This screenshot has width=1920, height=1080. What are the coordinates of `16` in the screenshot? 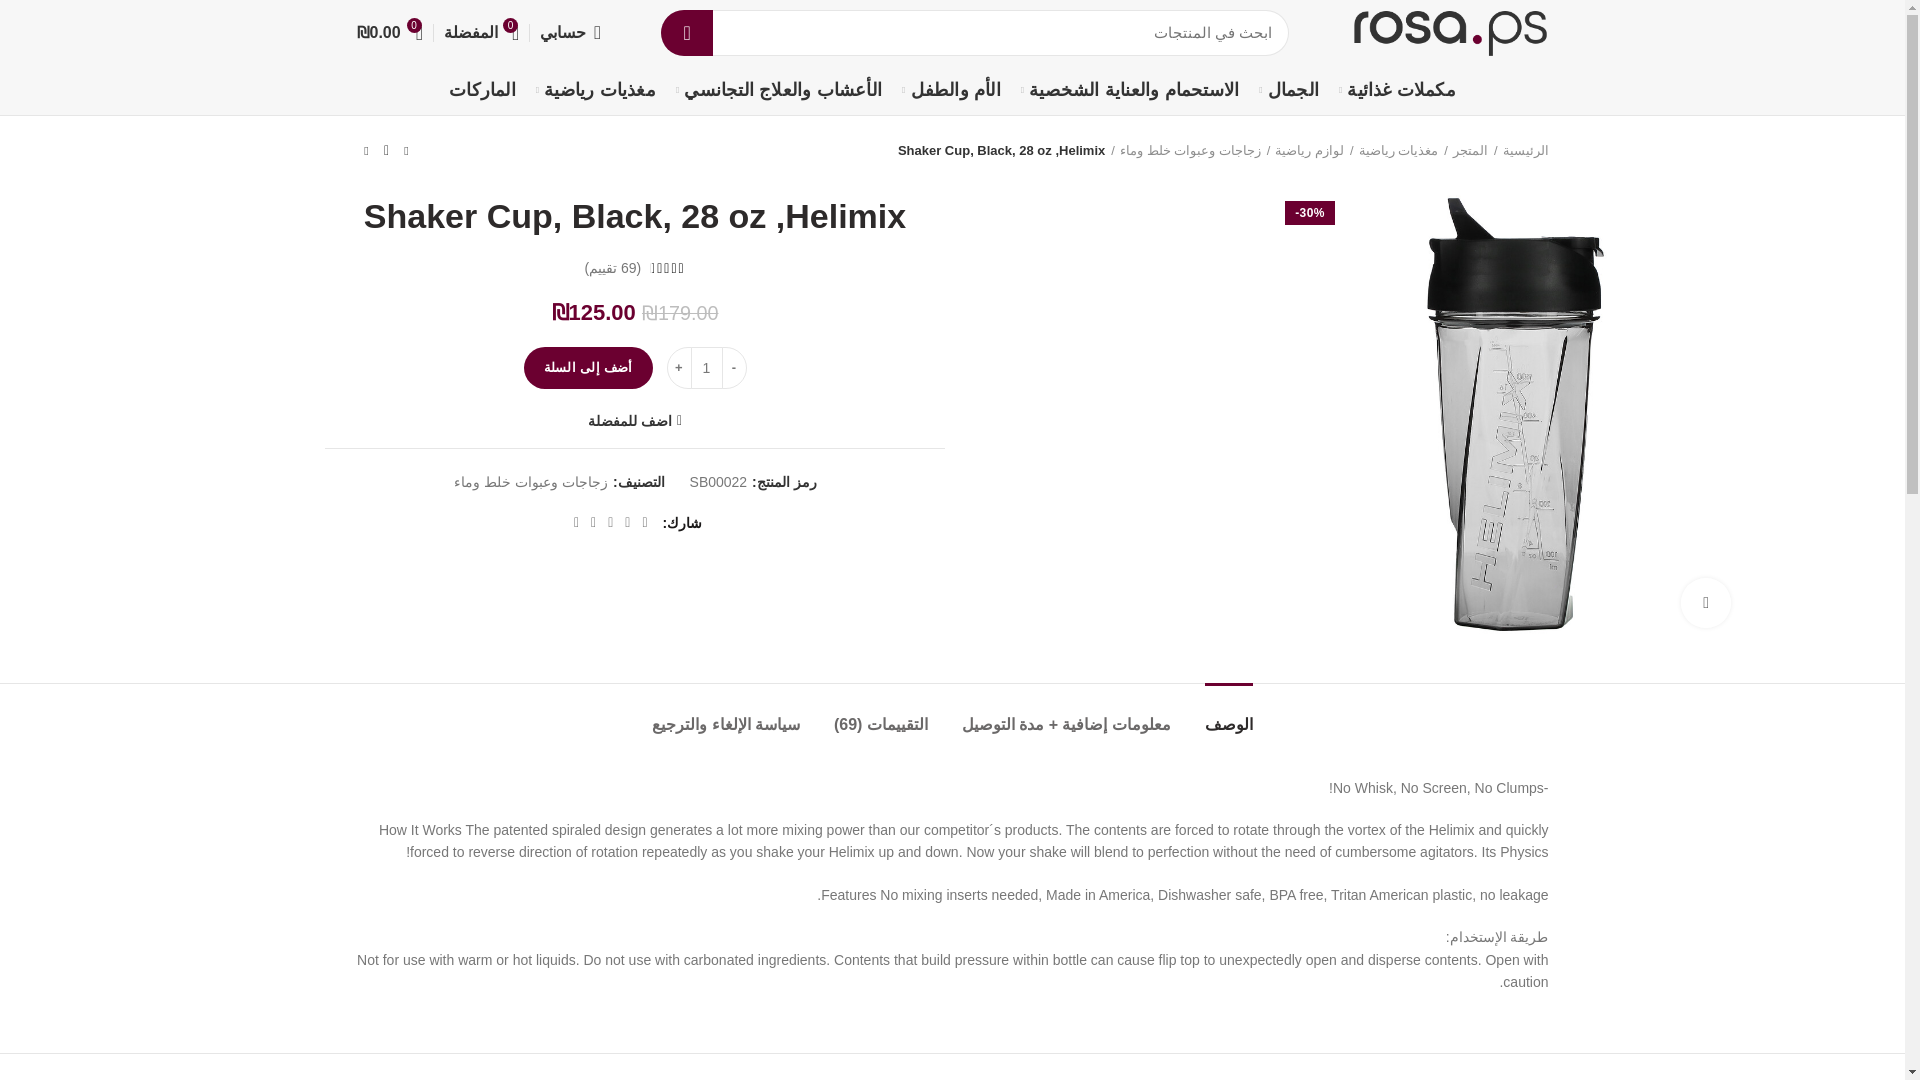 It's located at (1514, 414).